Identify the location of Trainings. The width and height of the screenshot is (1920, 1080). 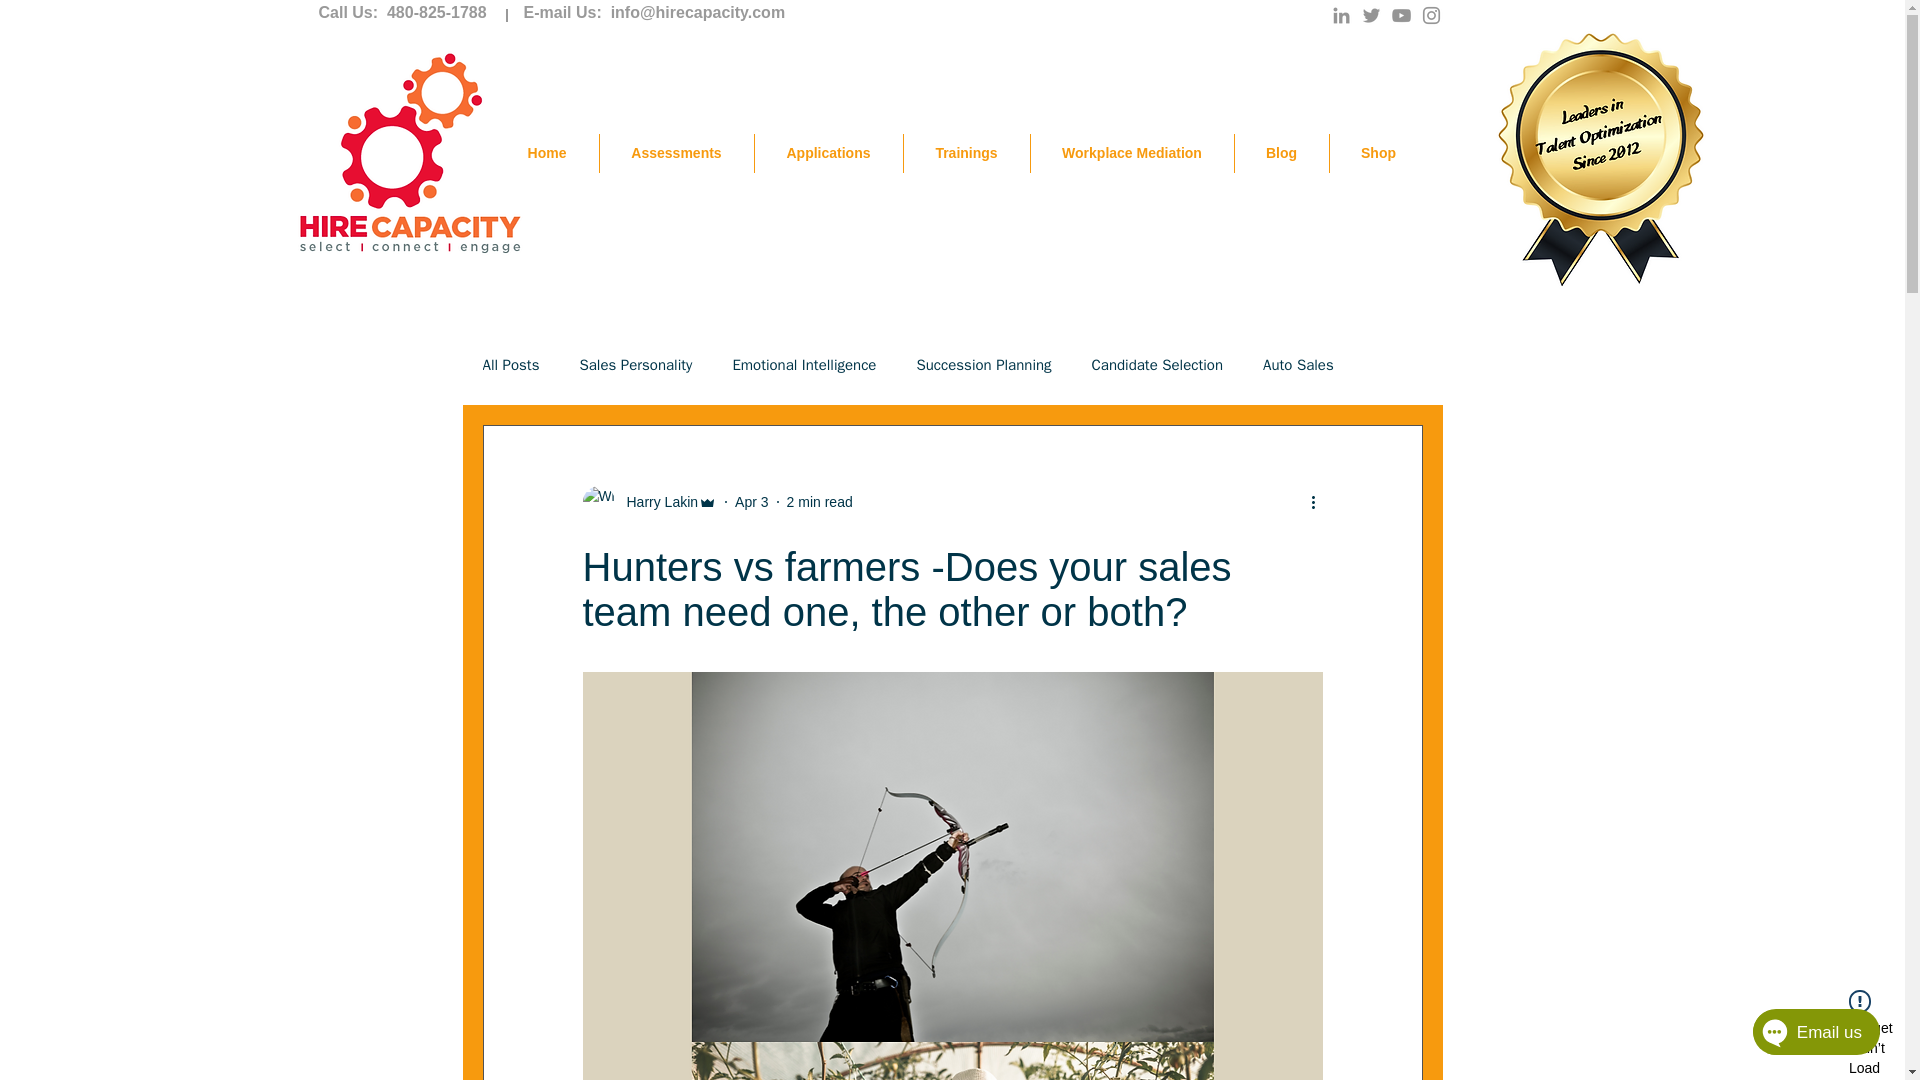
(966, 152).